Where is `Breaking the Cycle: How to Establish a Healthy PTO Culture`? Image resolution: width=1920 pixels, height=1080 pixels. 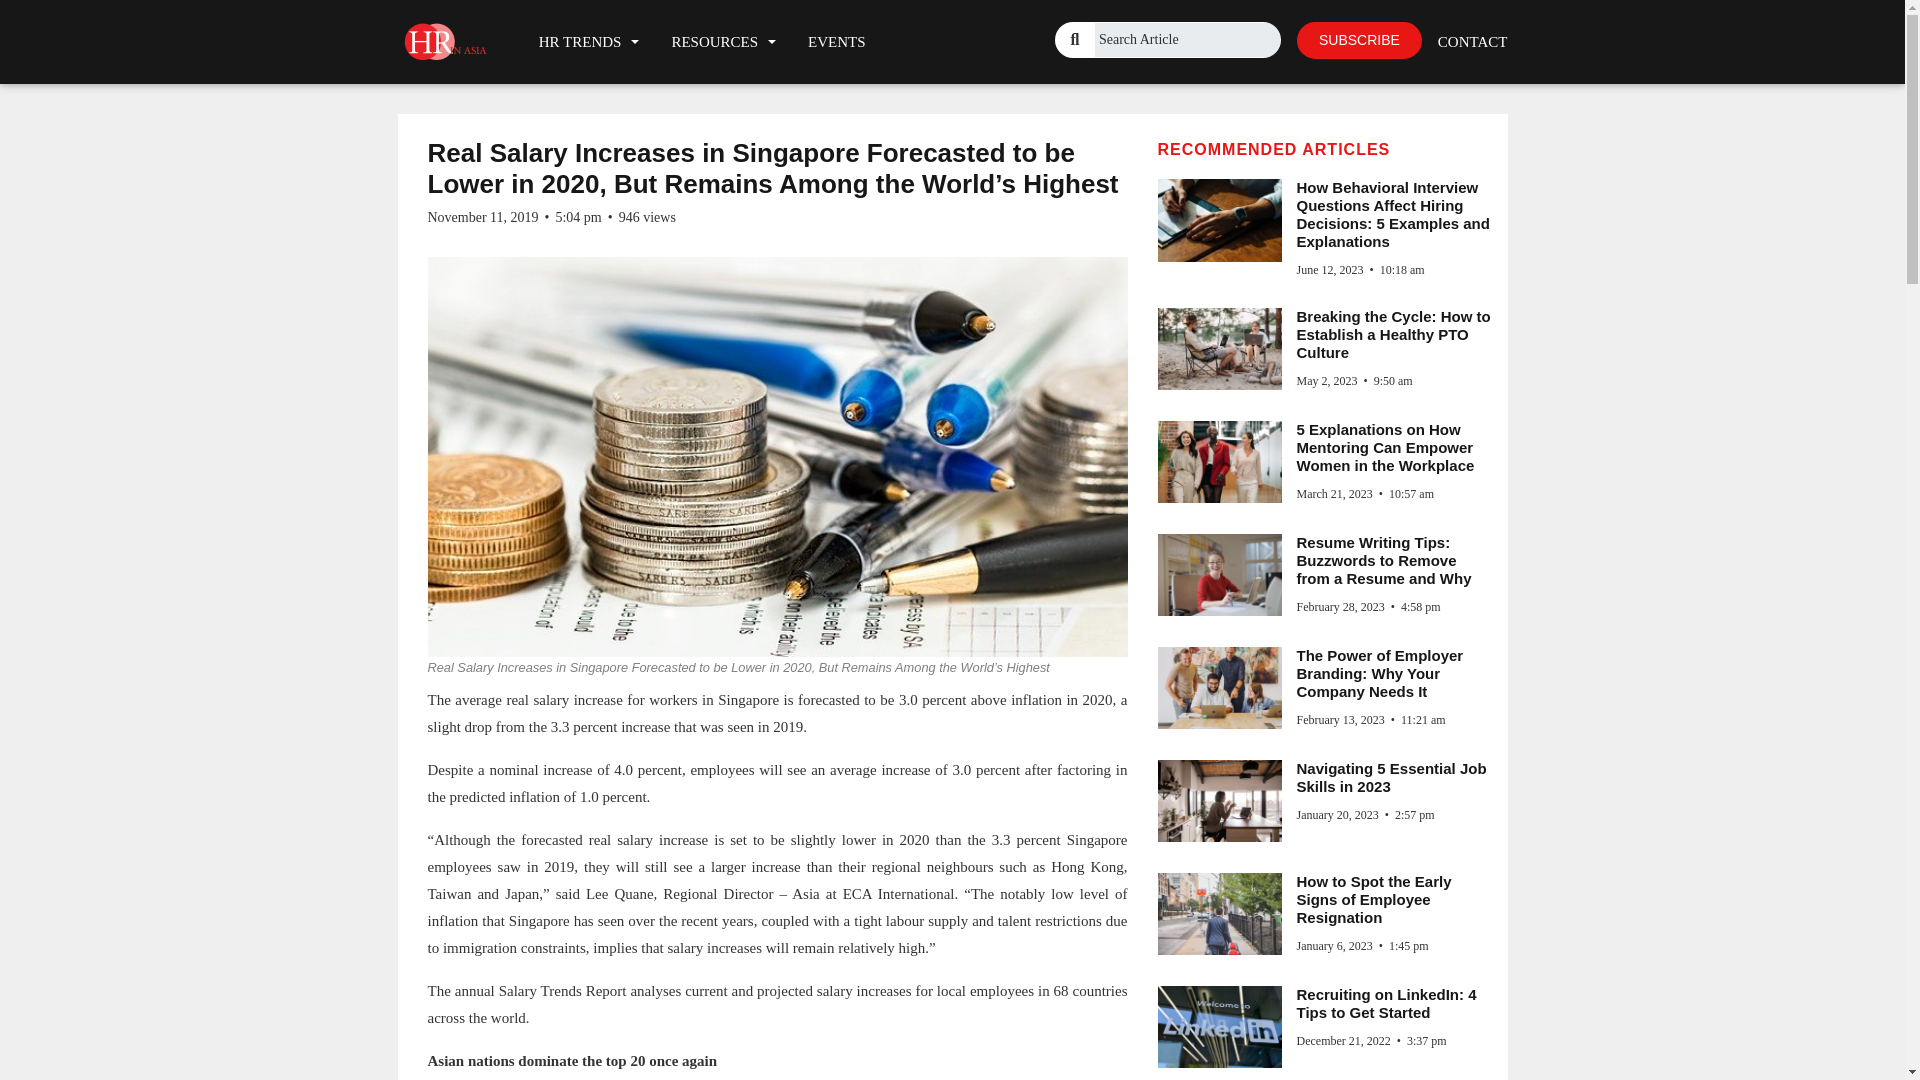 Breaking the Cycle: How to Establish a Healthy PTO Culture is located at coordinates (1392, 334).